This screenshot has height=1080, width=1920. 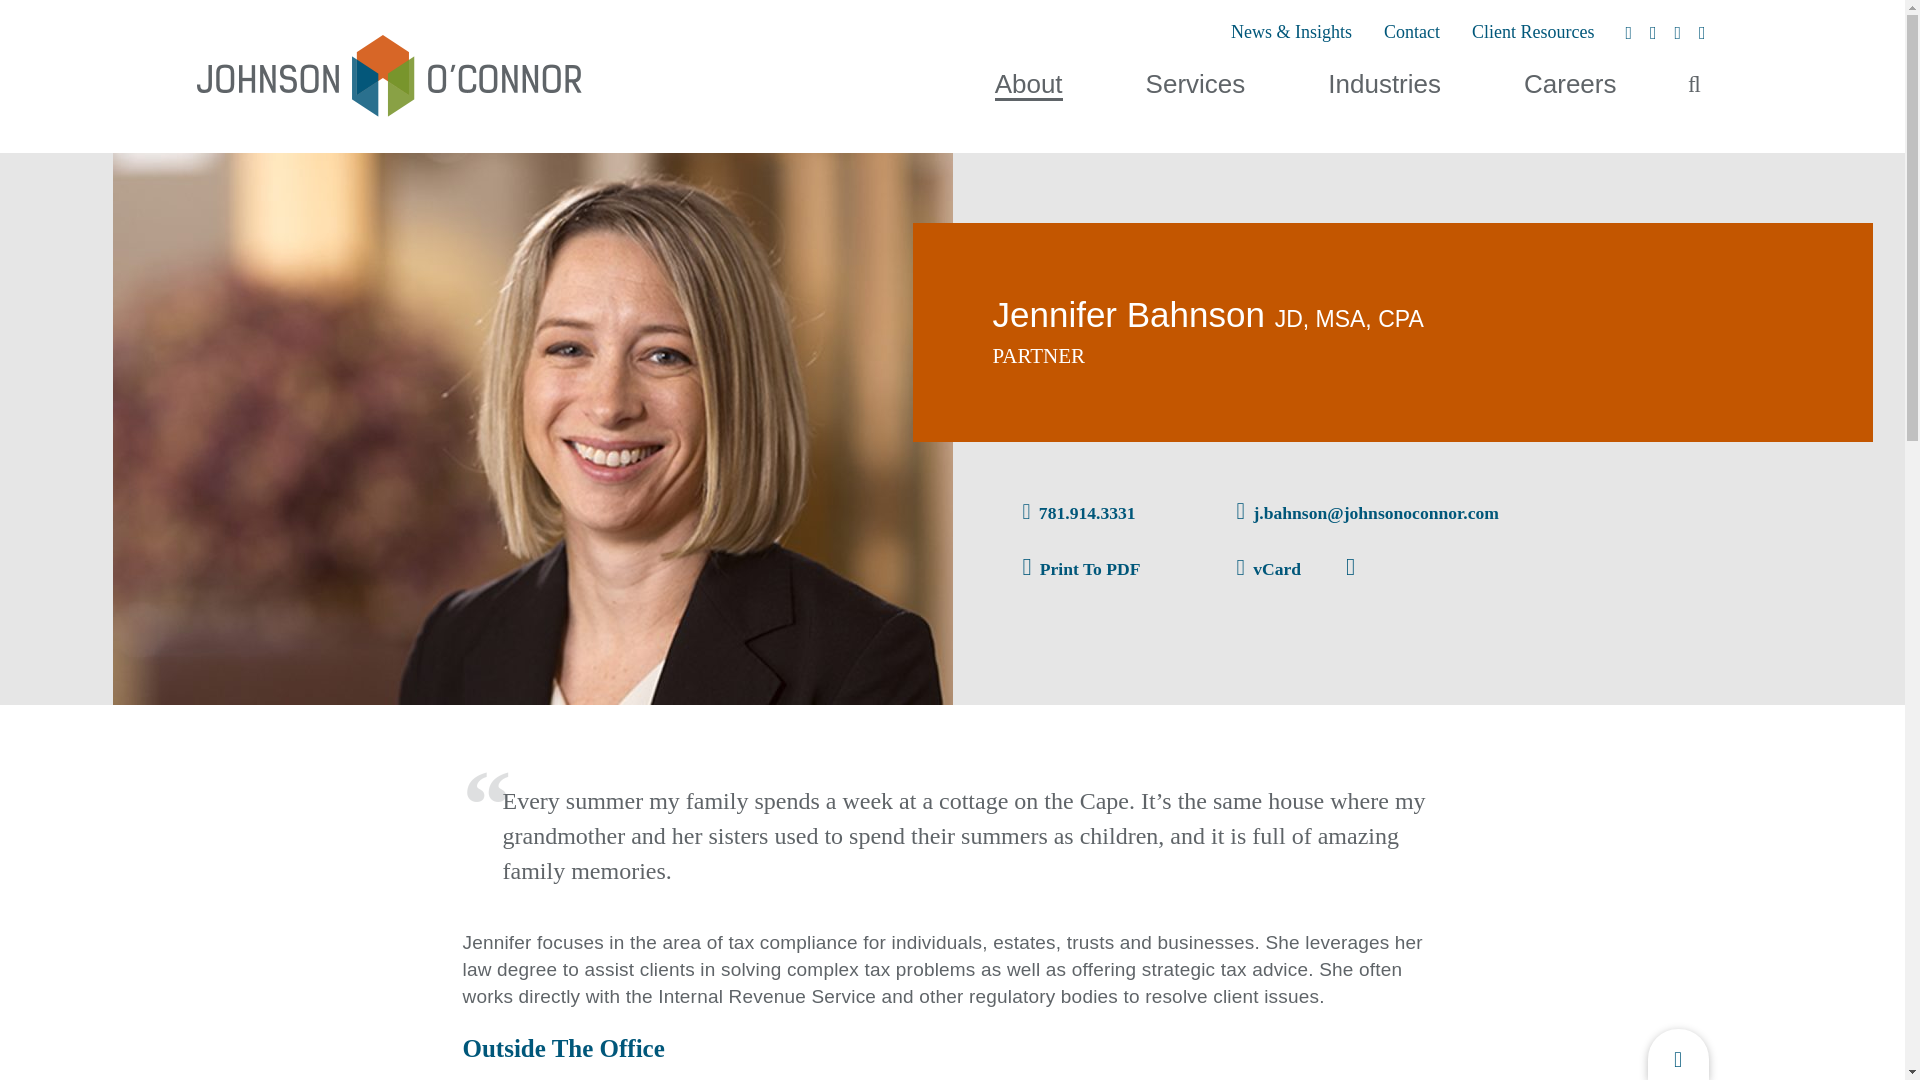 What do you see at coordinates (1196, 84) in the screenshot?
I see `Services` at bounding box center [1196, 84].